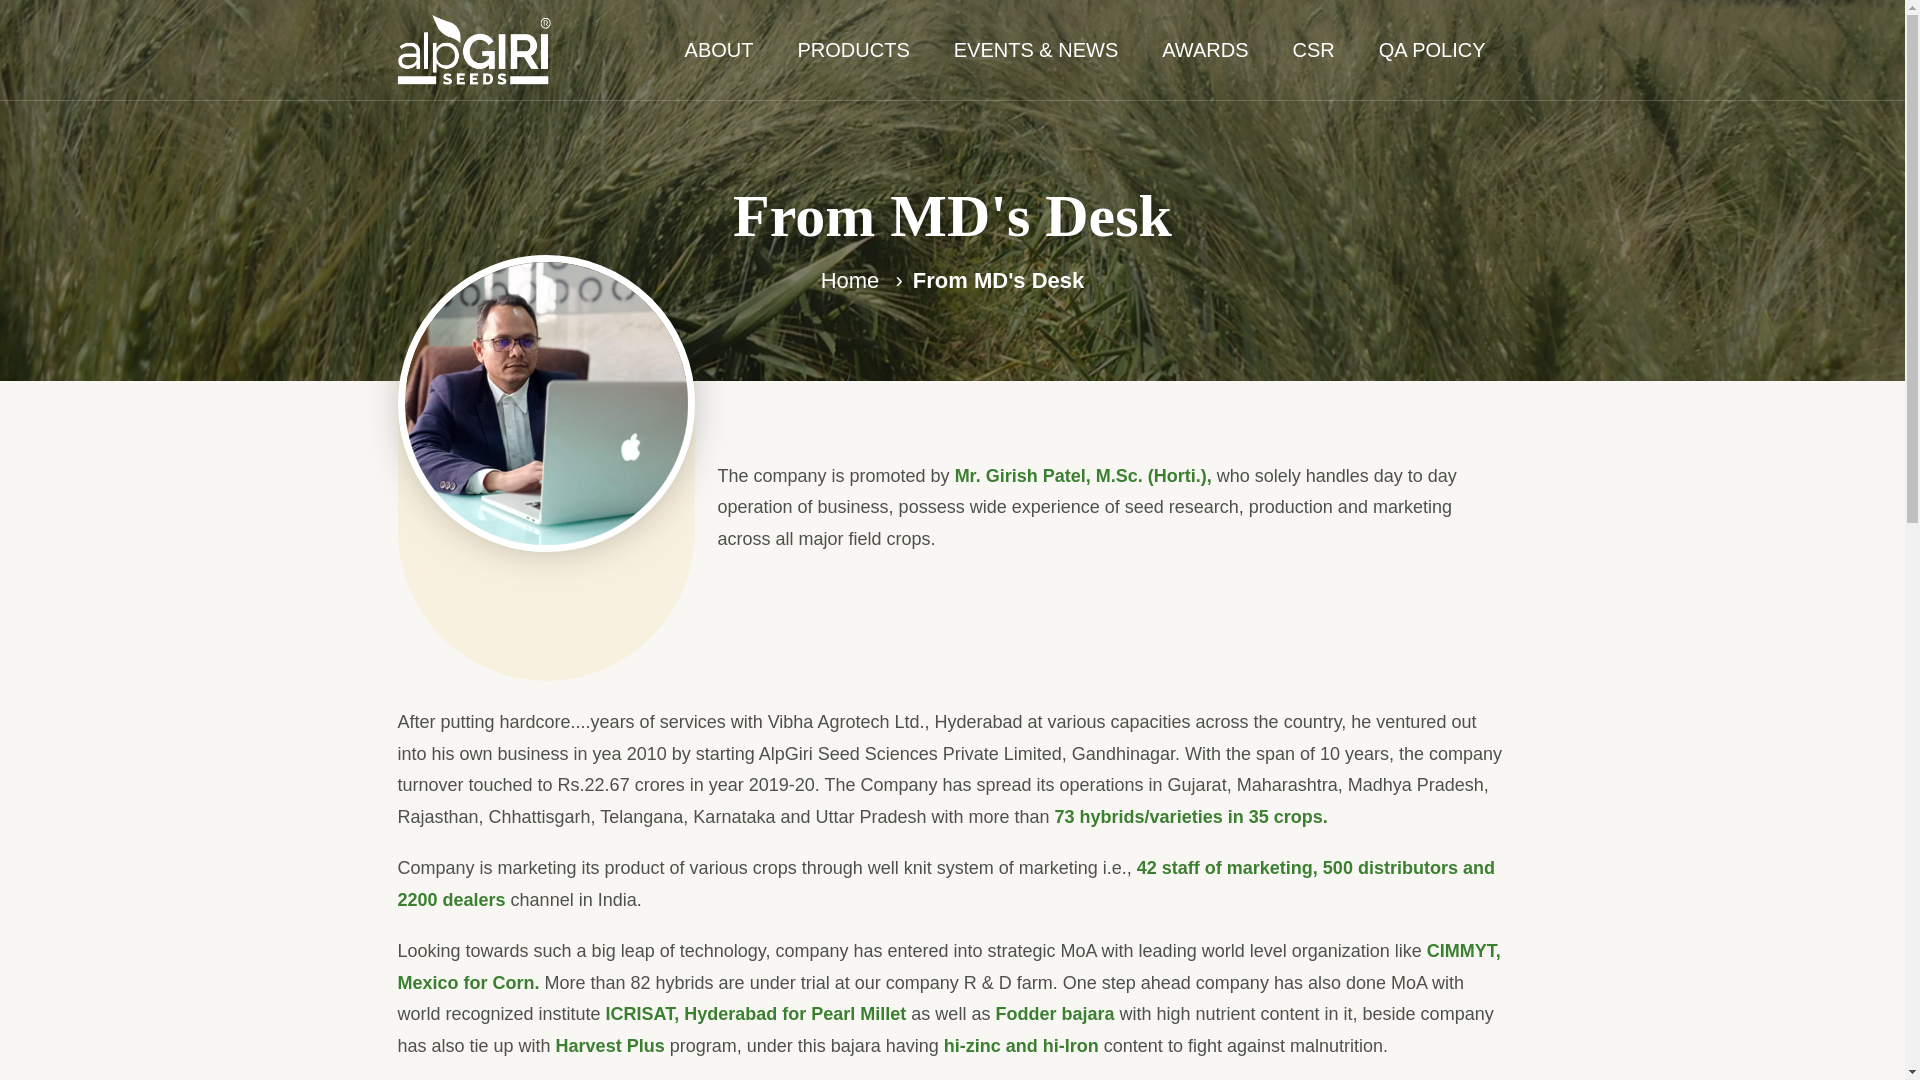 The height and width of the screenshot is (1080, 1920). Describe the element at coordinates (1204, 50) in the screenshot. I see `AWARDS` at that location.